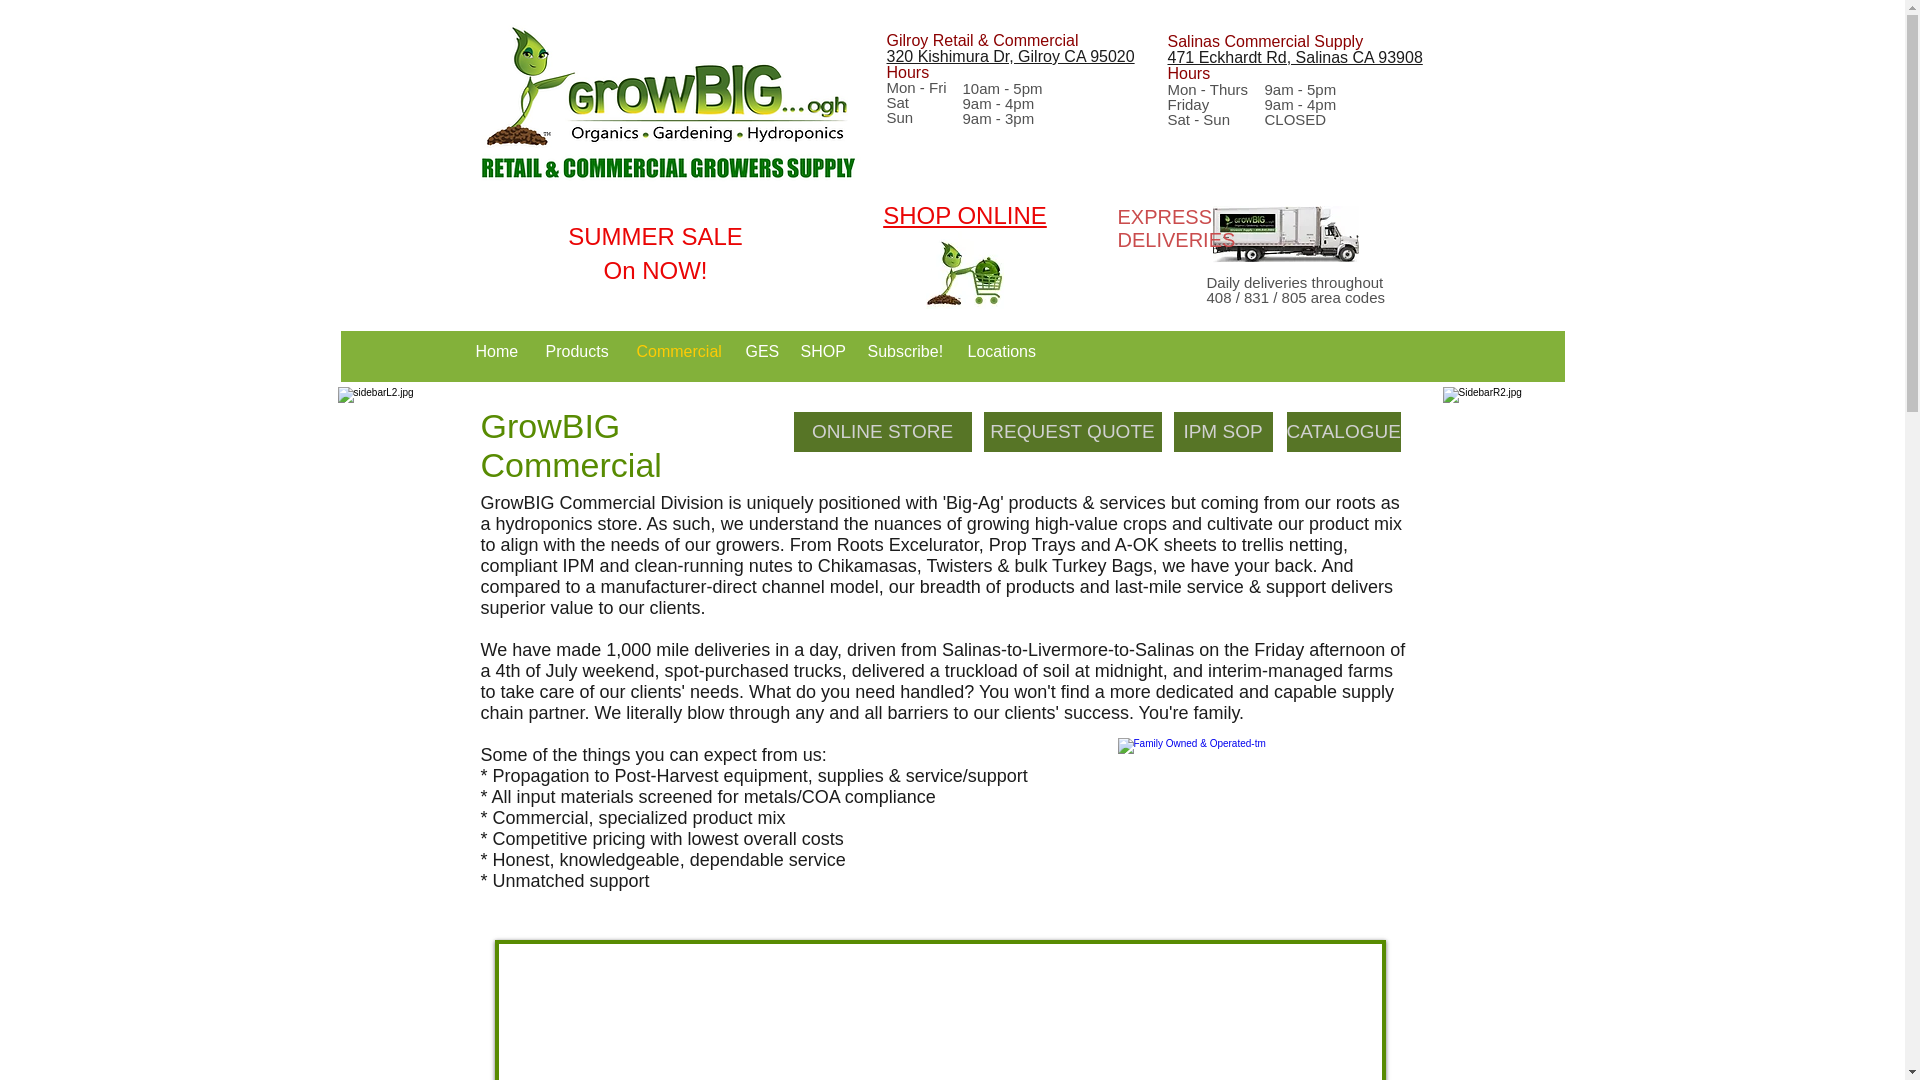  Describe the element at coordinates (1222, 432) in the screenshot. I see `IPM SOP` at that location.